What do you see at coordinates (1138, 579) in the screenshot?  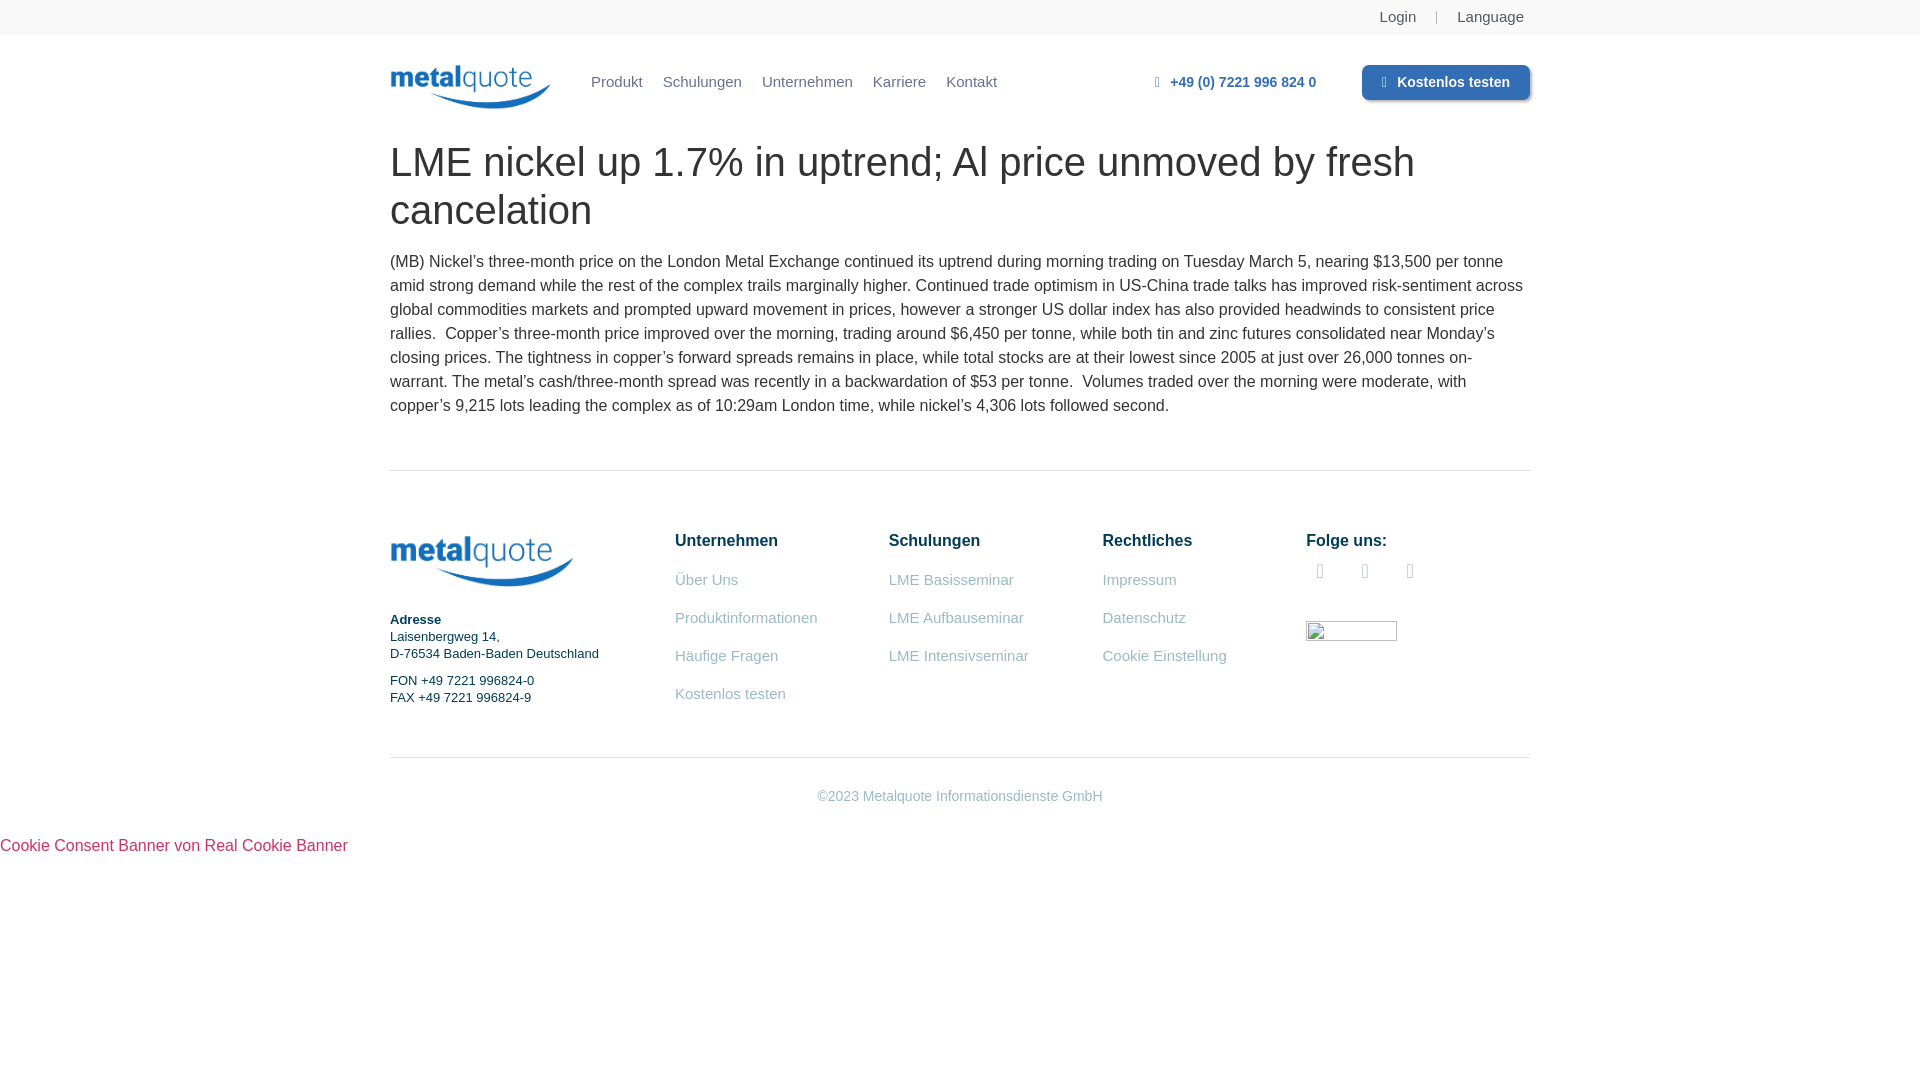 I see `Impressum` at bounding box center [1138, 579].